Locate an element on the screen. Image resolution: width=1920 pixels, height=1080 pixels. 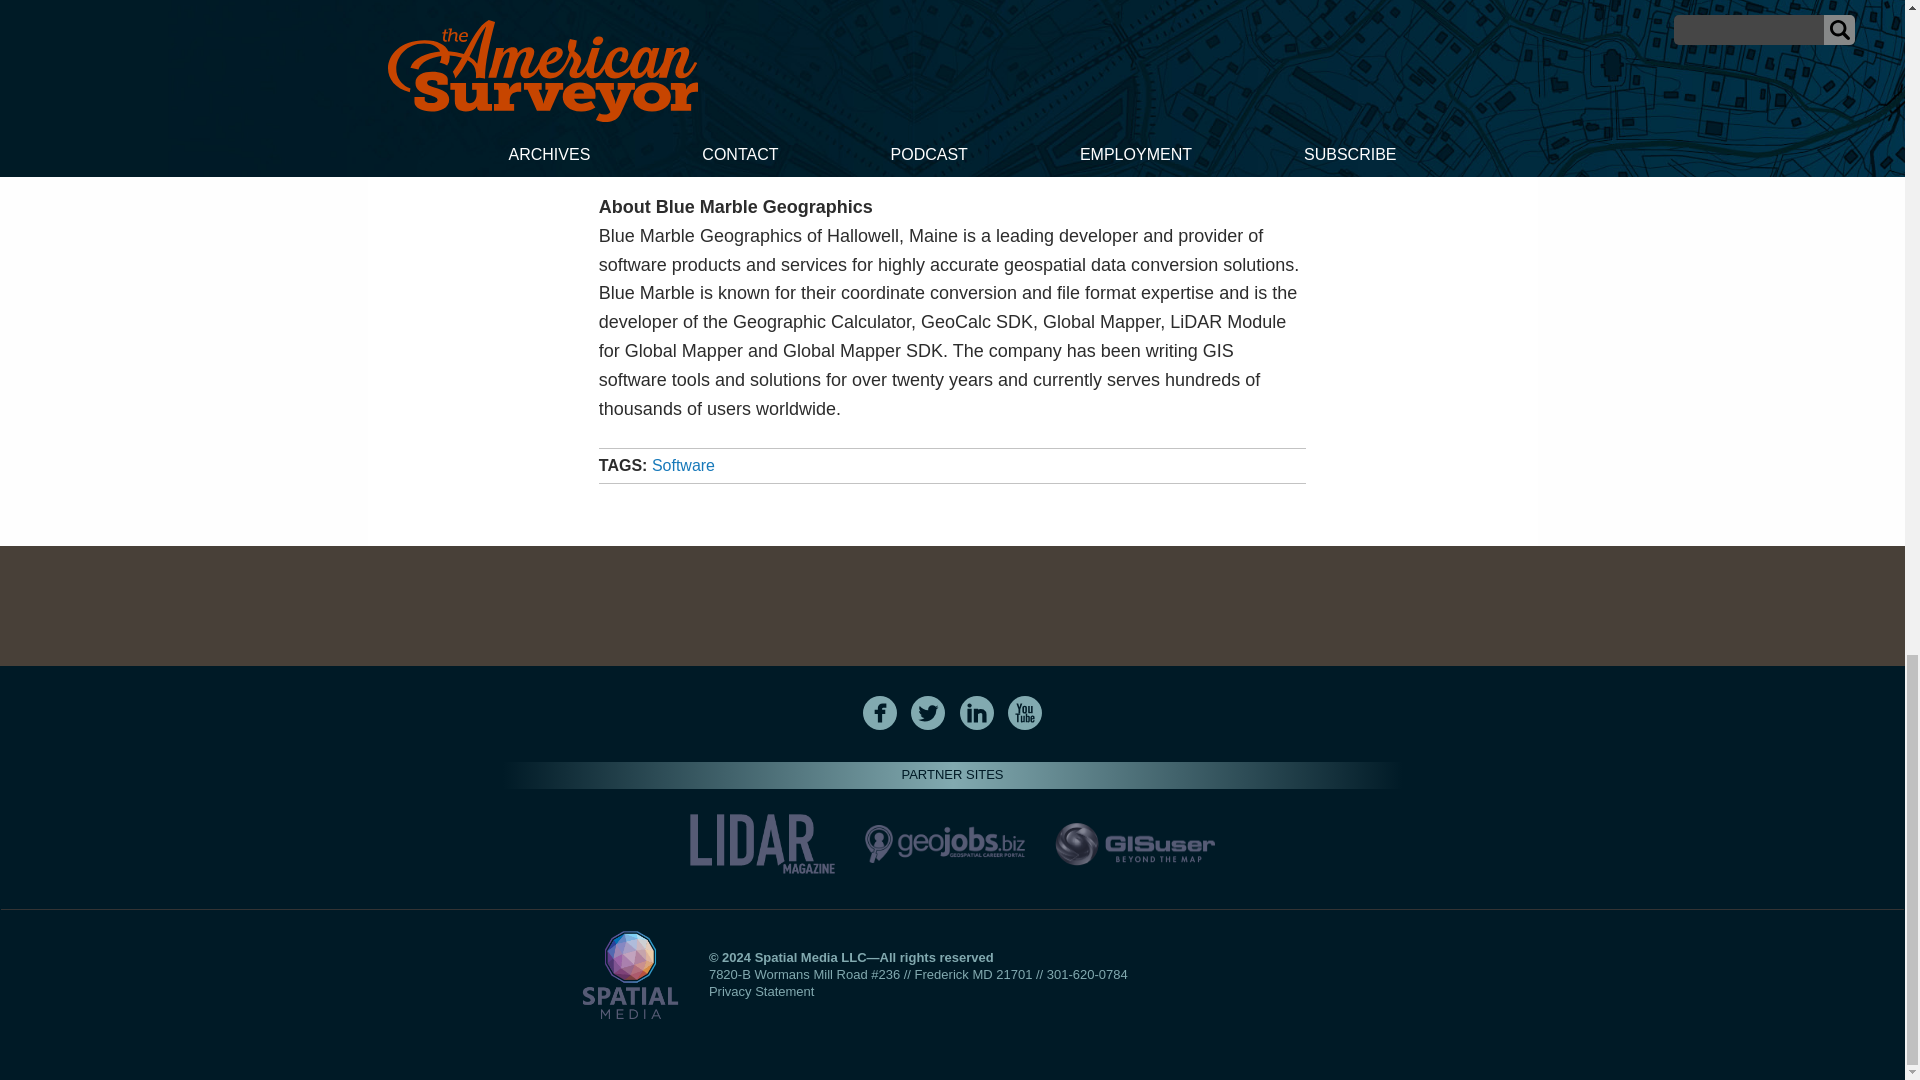
icon-sm-linkedin is located at coordinates (976, 712).